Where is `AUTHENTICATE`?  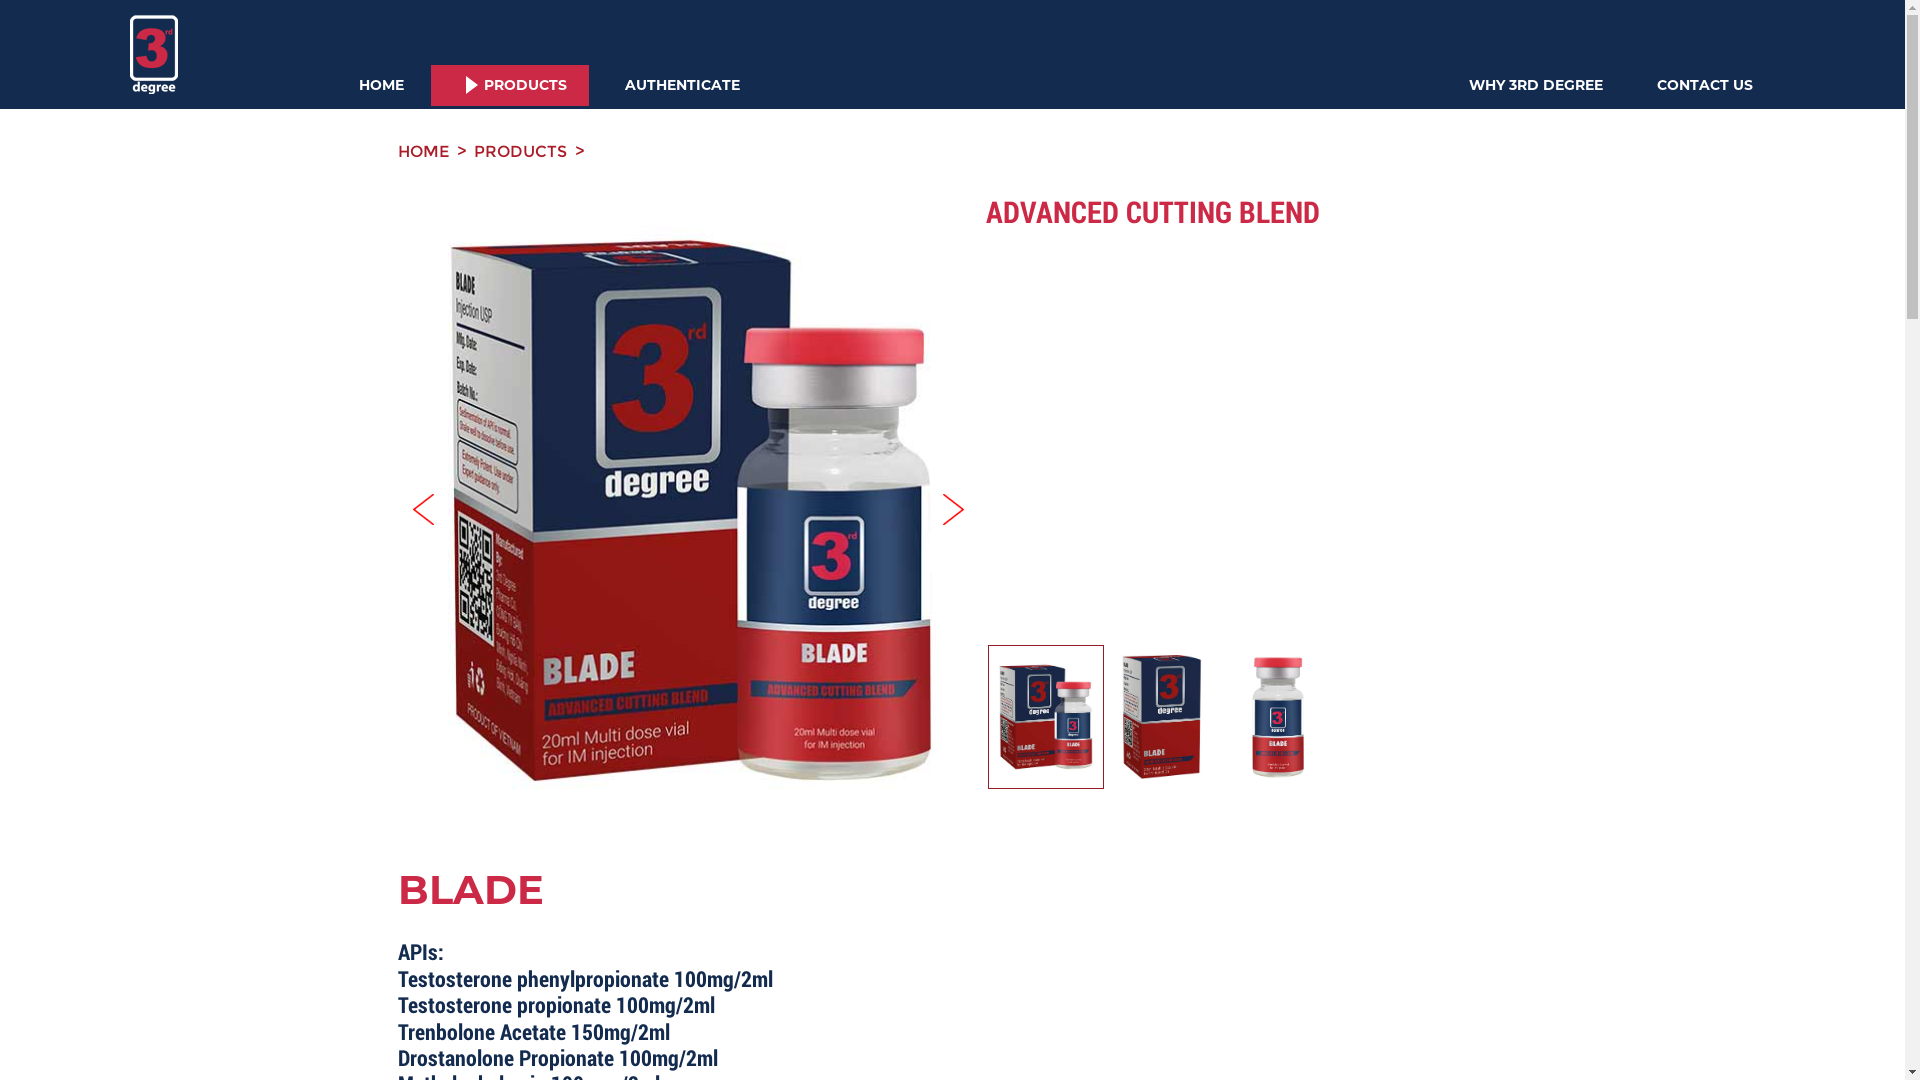
AUTHENTICATE is located at coordinates (682, 86).